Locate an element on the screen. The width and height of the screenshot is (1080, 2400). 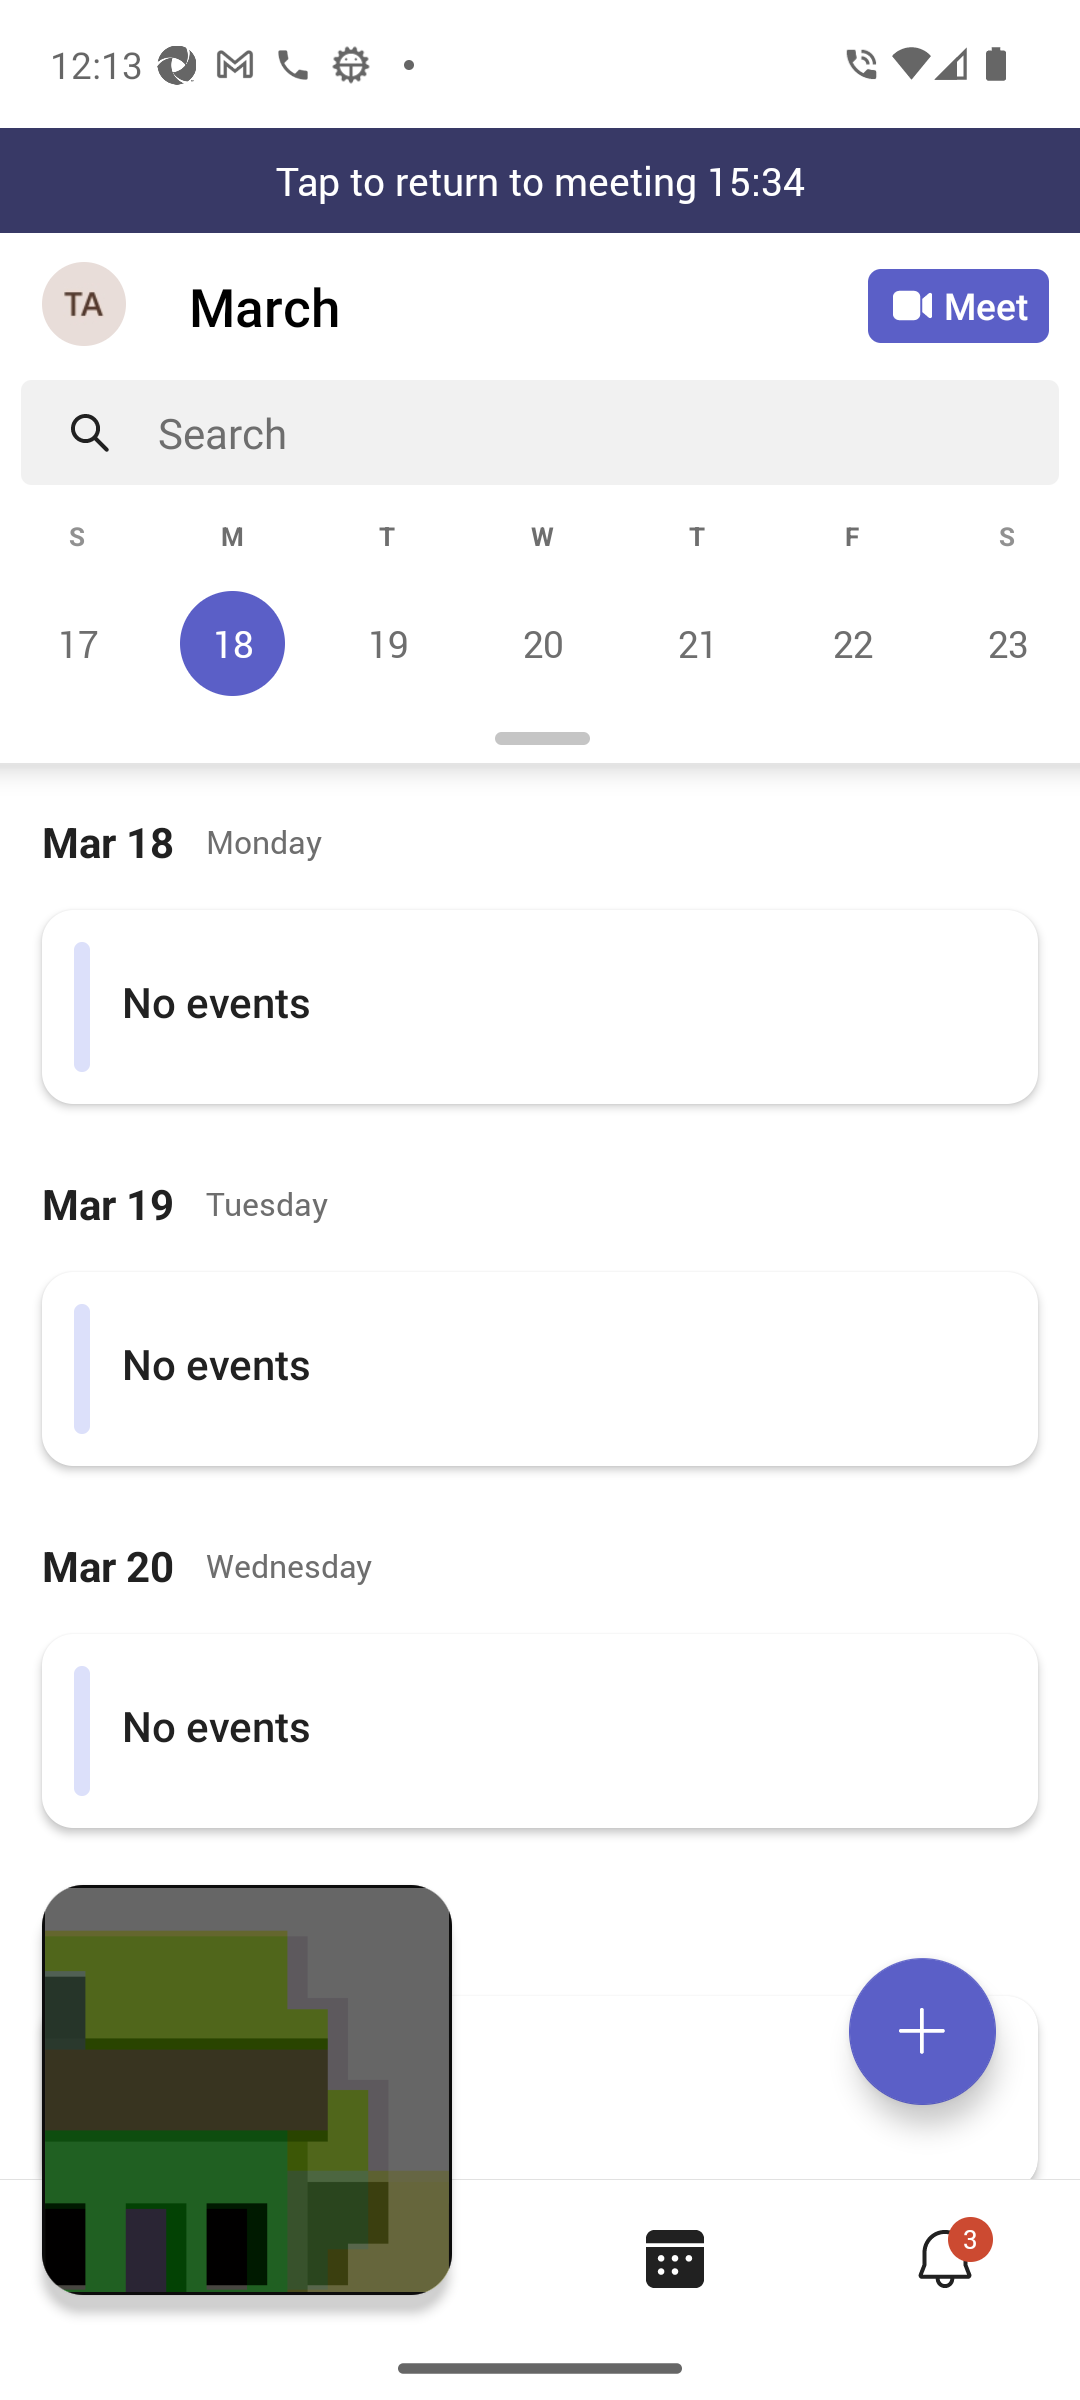
Tap to return to meeting 15:34 is located at coordinates (540, 180).